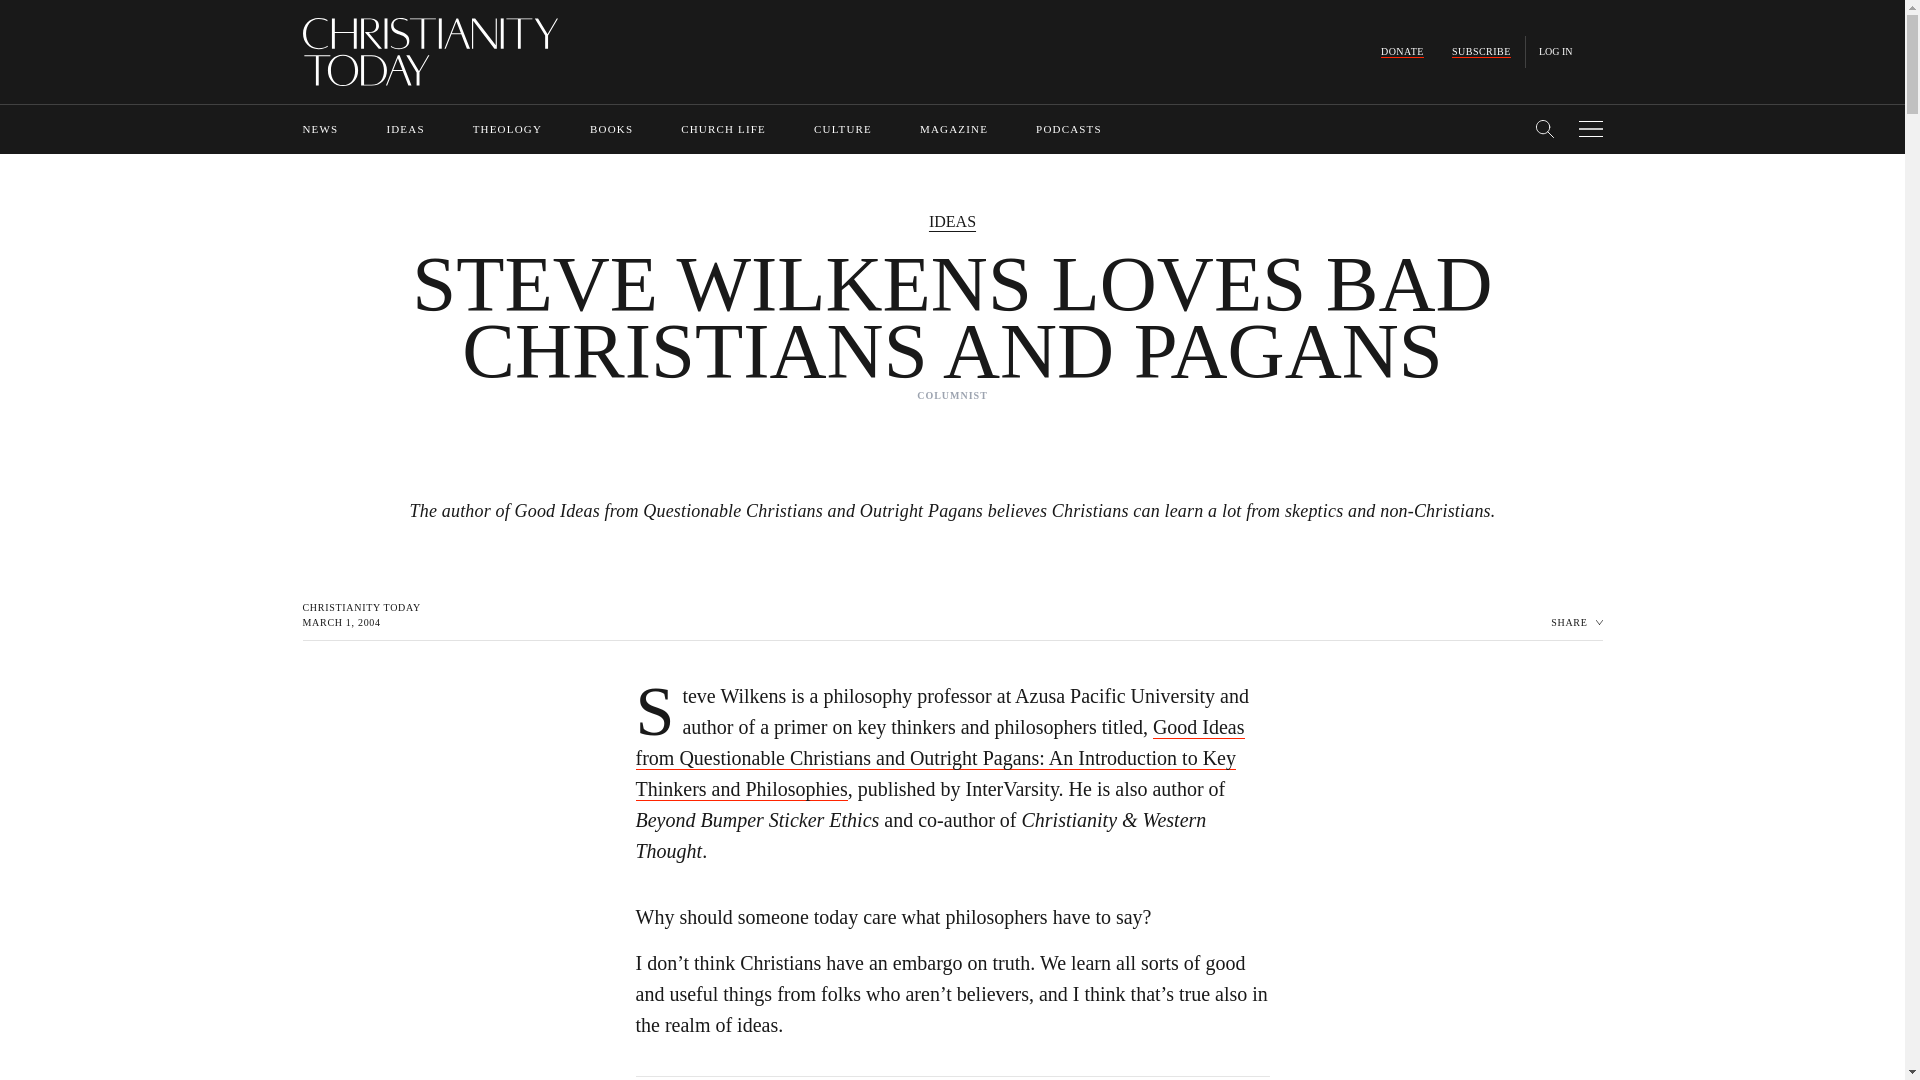  Describe the element at coordinates (954, 129) in the screenshot. I see `MAGAZINE` at that location.